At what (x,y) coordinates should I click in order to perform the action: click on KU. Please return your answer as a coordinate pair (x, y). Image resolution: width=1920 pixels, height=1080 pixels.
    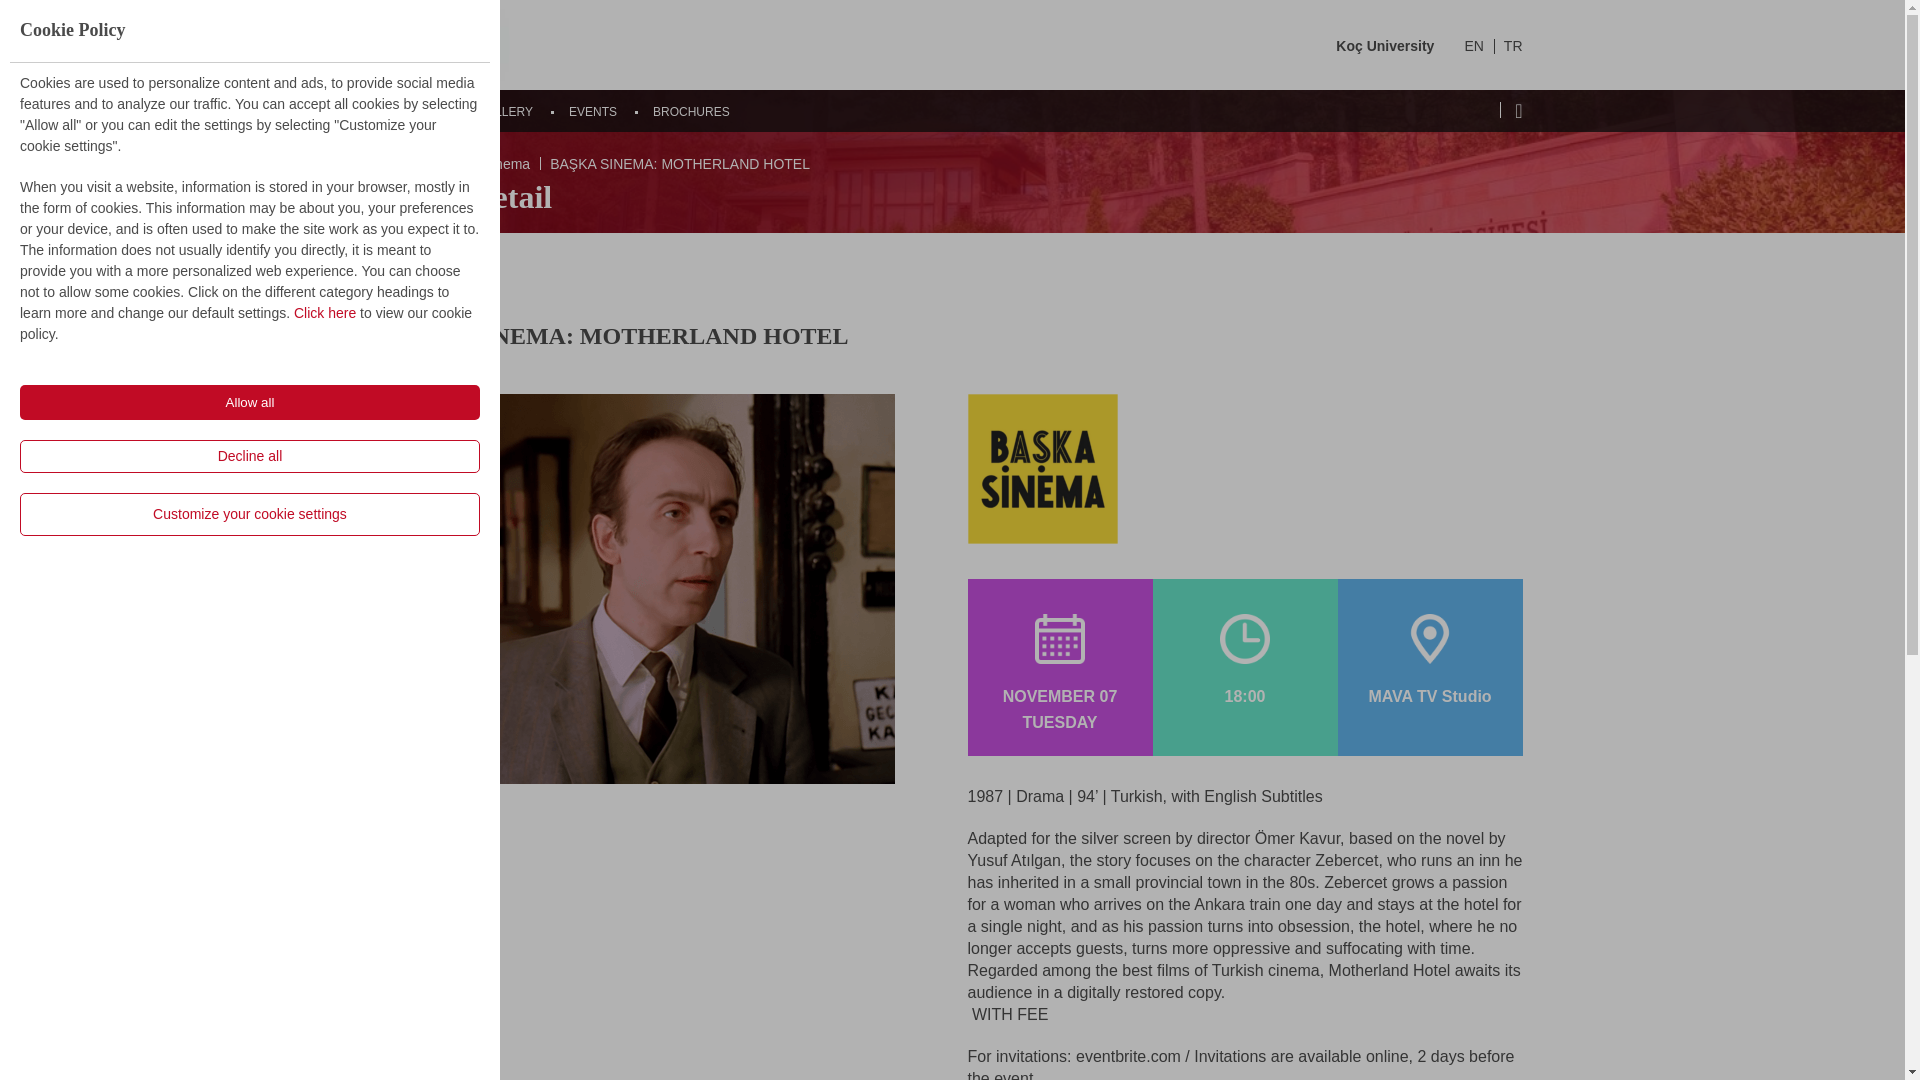
    Looking at the image, I should click on (445, 44).